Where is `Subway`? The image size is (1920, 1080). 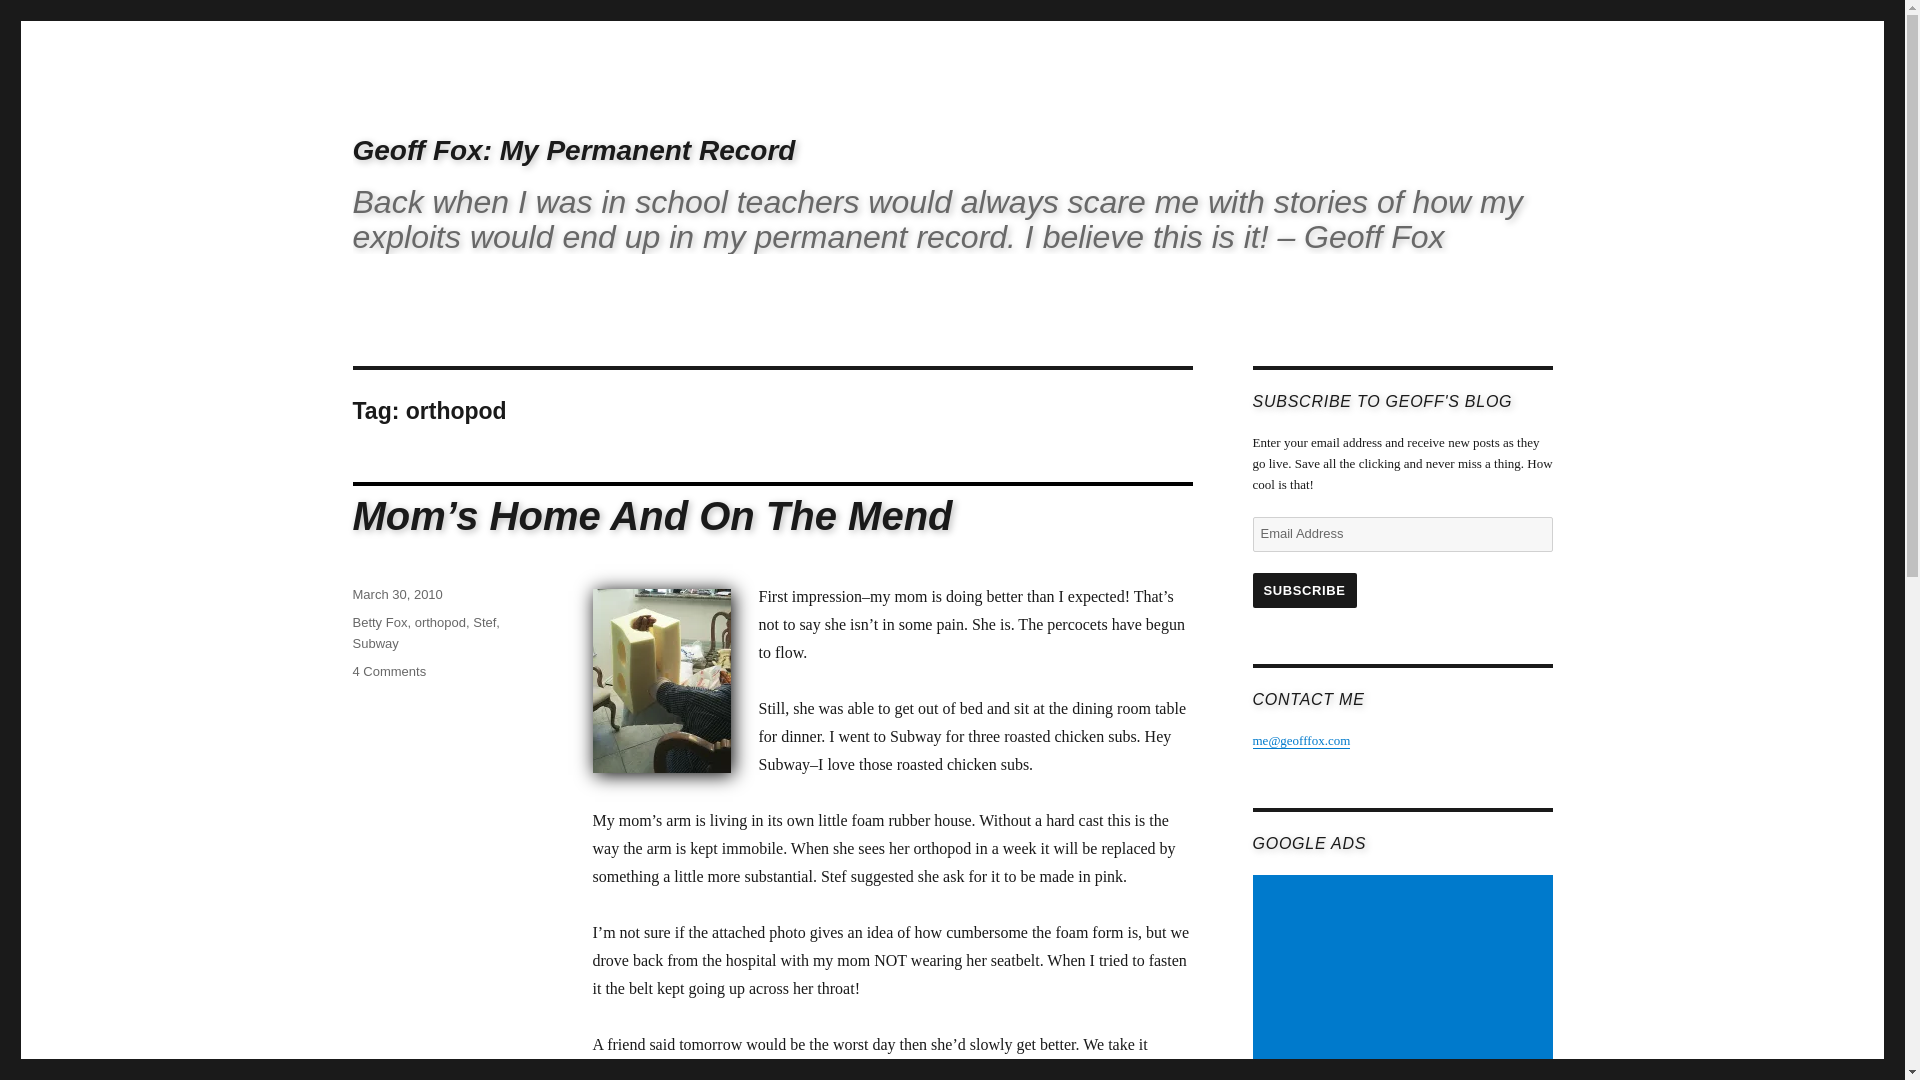 Subway is located at coordinates (374, 644).